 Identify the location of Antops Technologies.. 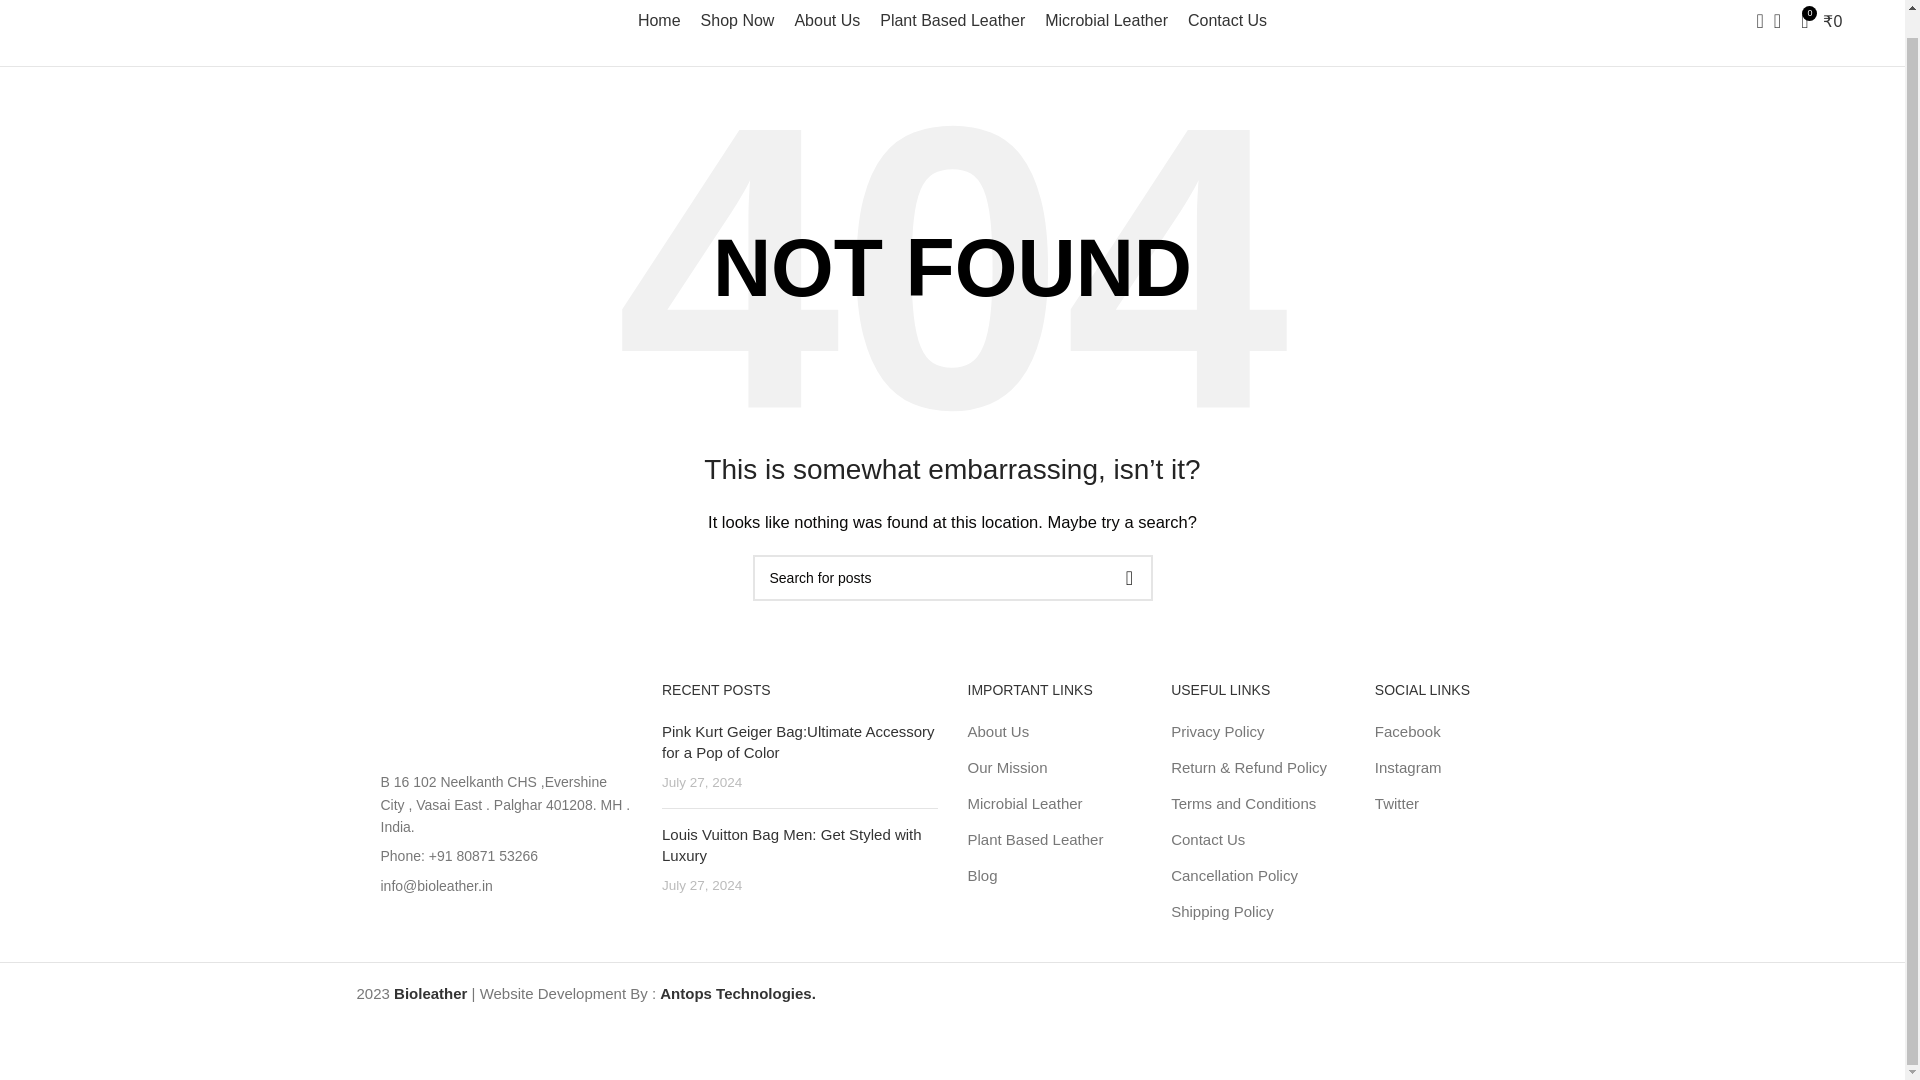
(738, 993).